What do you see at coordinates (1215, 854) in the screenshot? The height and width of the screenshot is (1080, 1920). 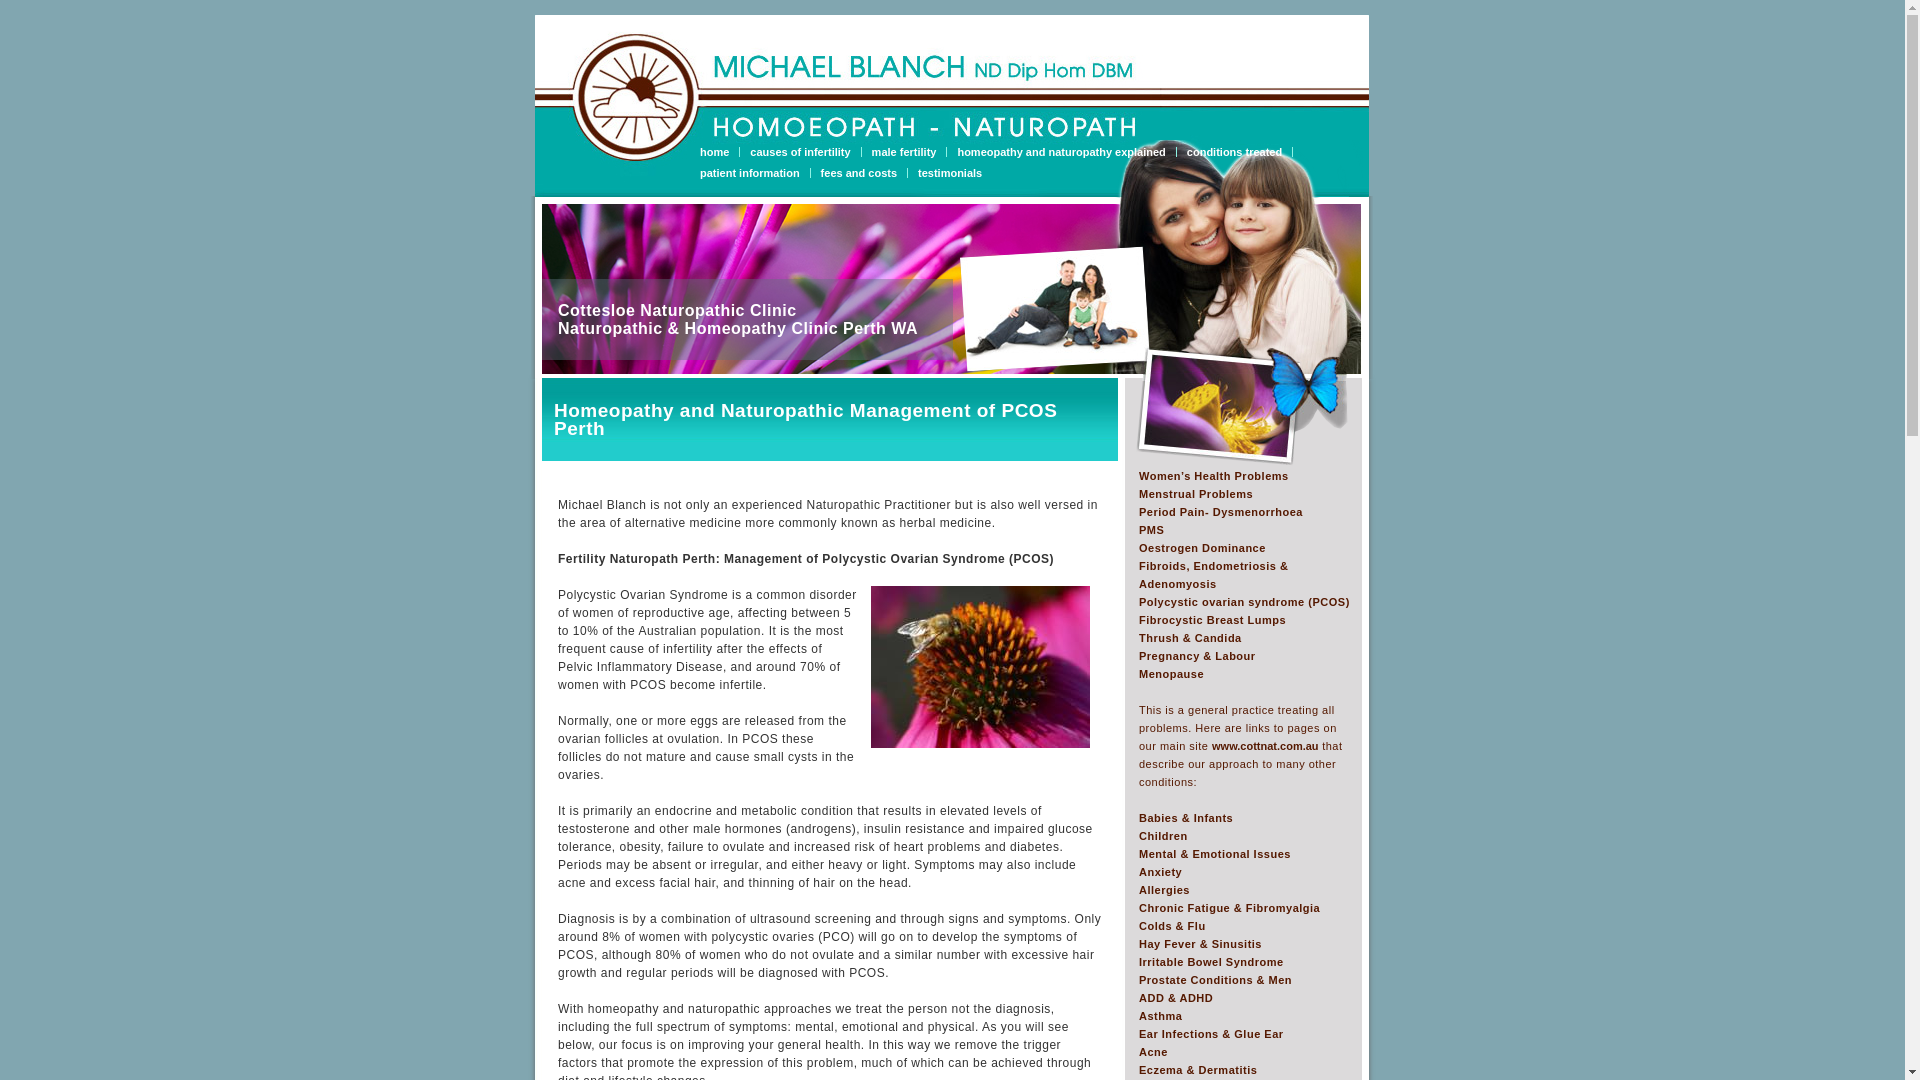 I see `Mental & Emotional Issues` at bounding box center [1215, 854].